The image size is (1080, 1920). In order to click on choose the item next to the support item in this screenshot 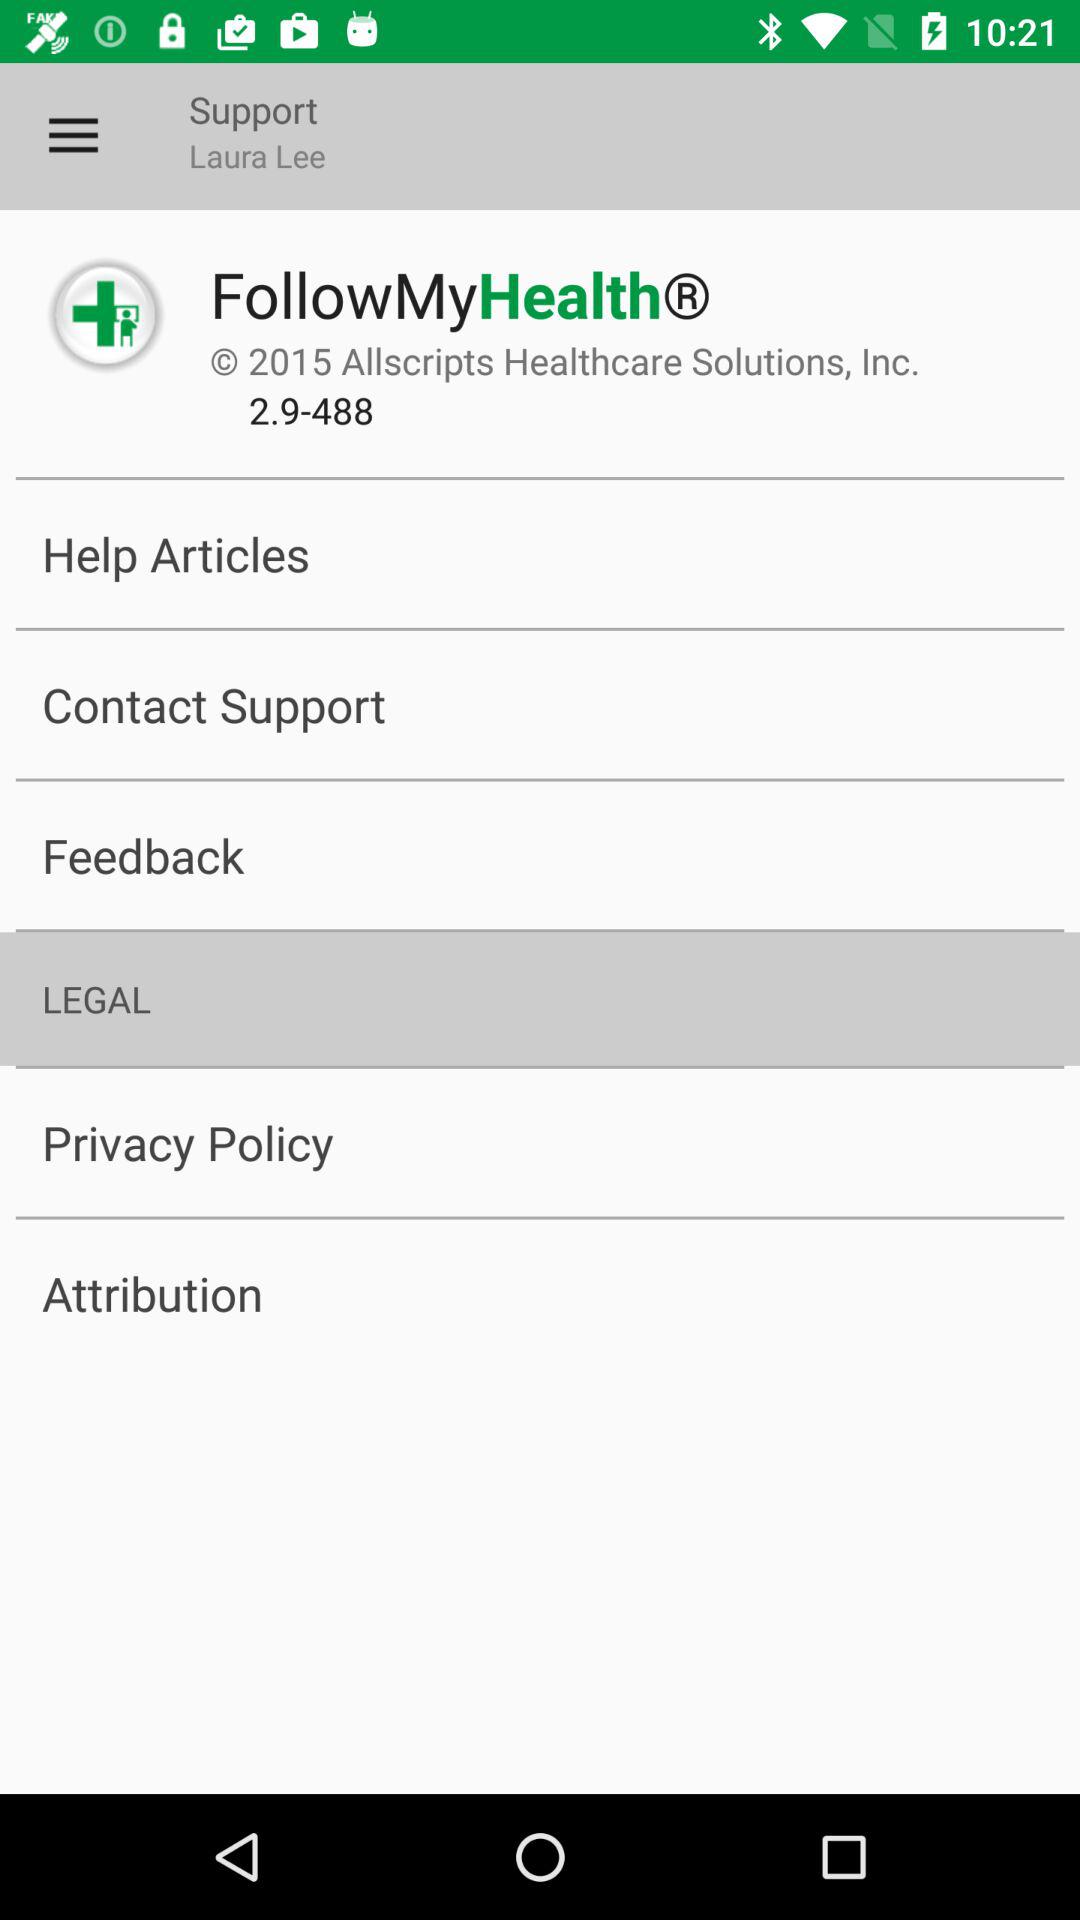, I will do `click(73, 136)`.